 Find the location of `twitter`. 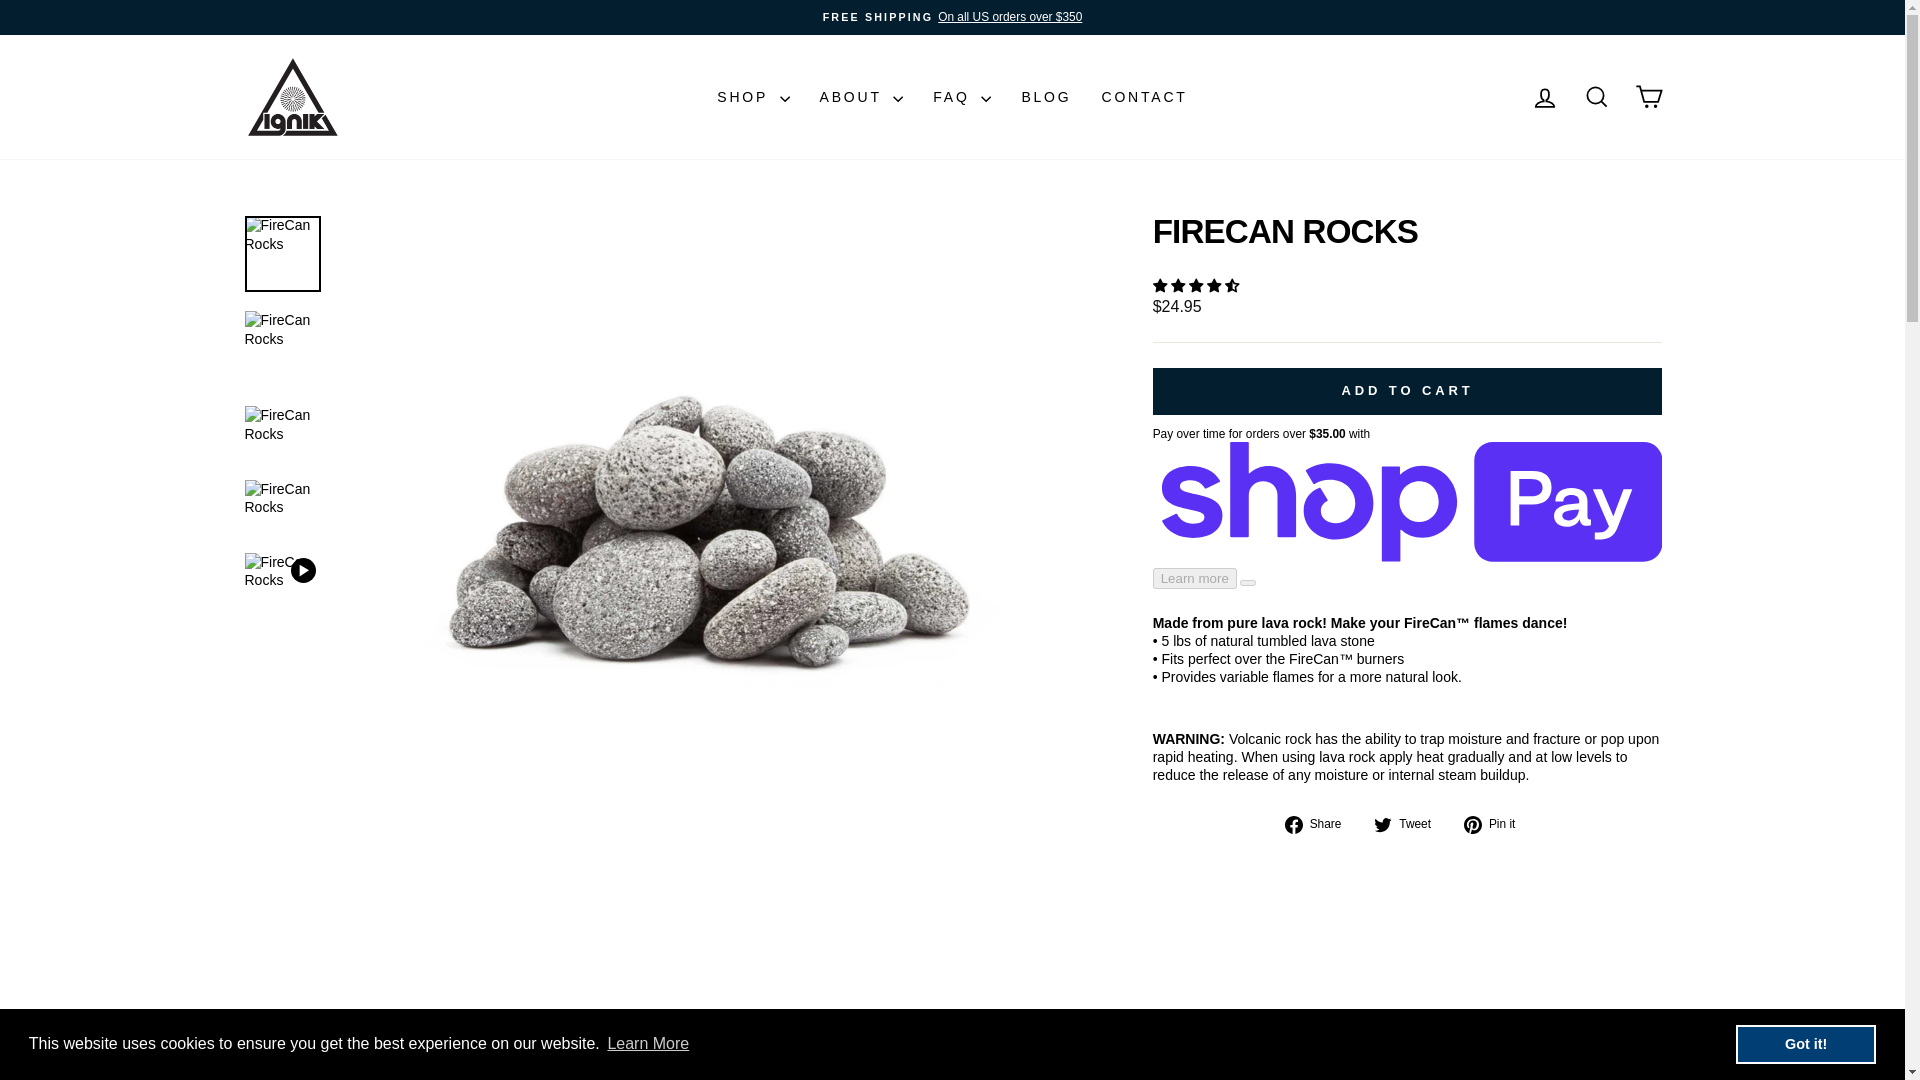

twitter is located at coordinates (1383, 824).